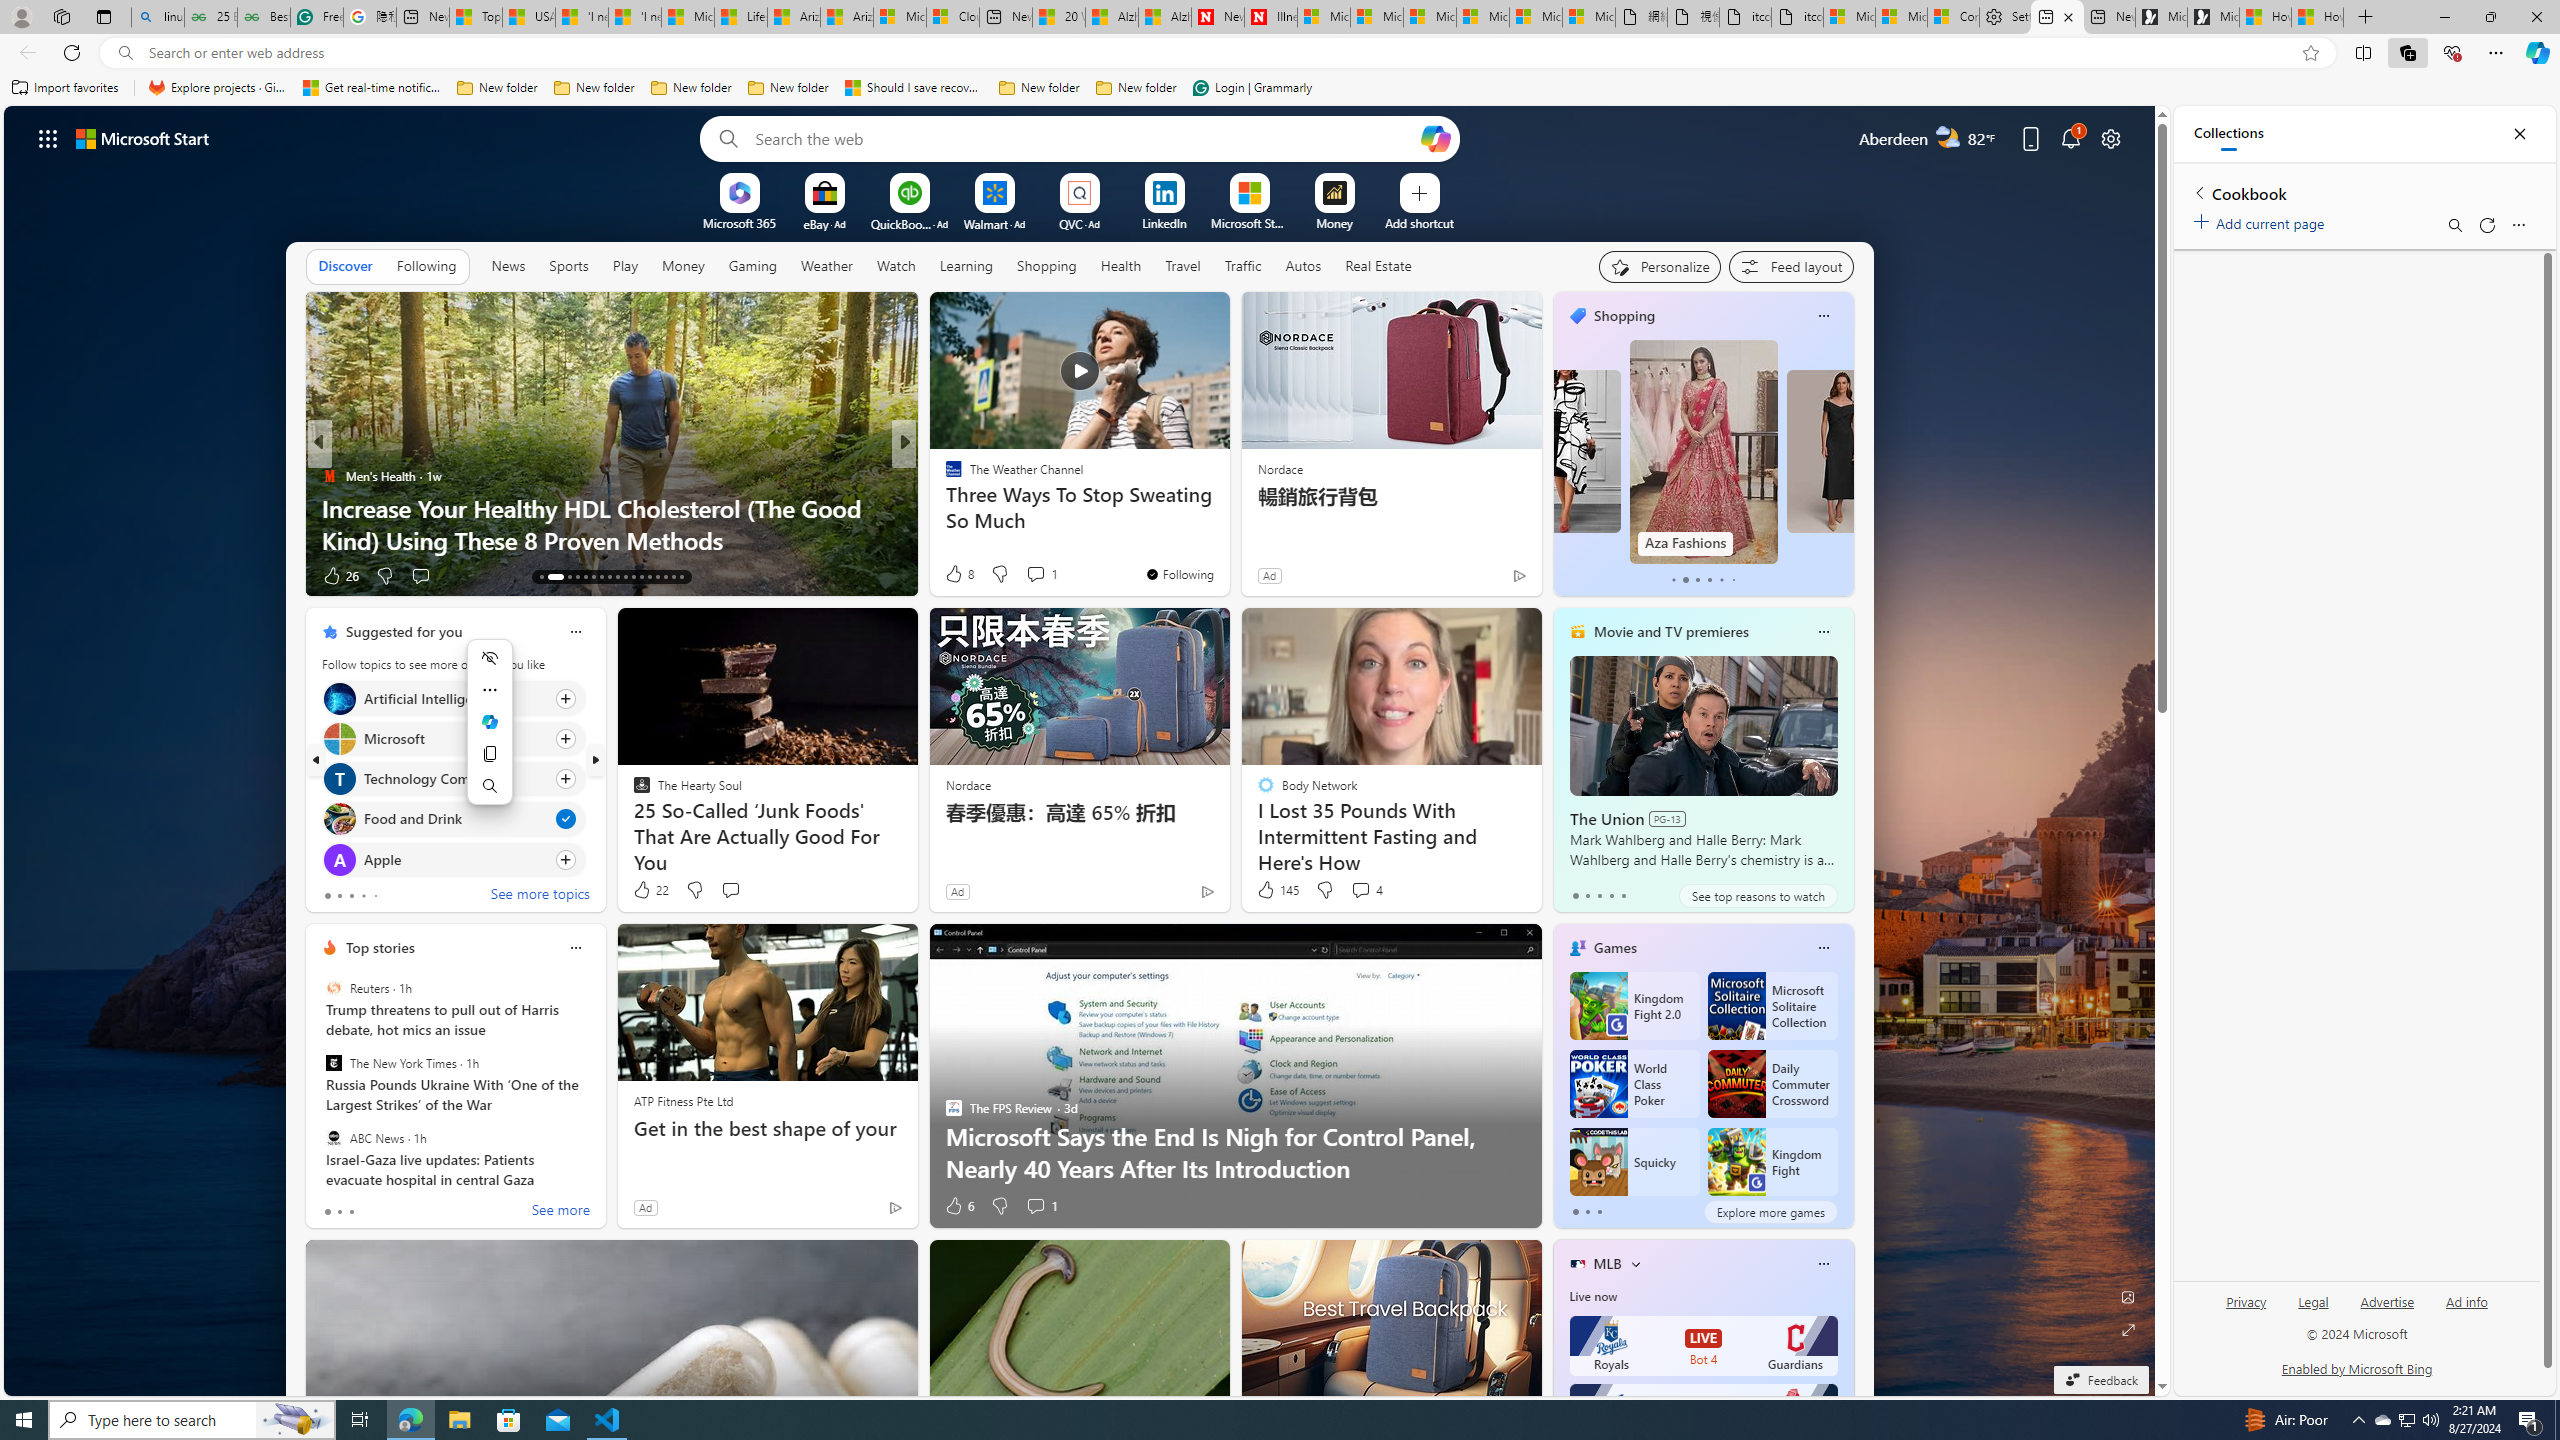 This screenshot has height=1440, width=2560. Describe the element at coordinates (1227, 540) in the screenshot. I see `12 Healthy Habits That Could Help You Live Longer` at that location.